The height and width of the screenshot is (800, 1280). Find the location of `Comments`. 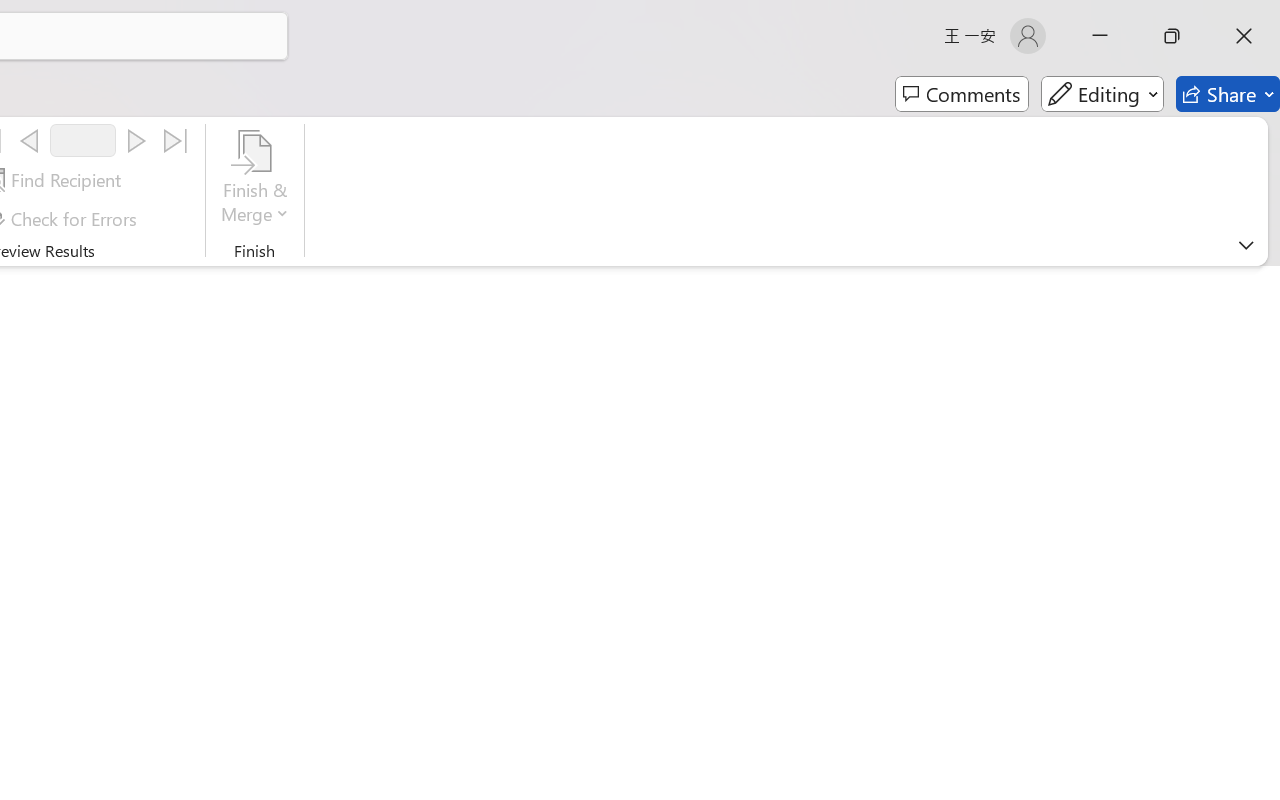

Comments is located at coordinates (962, 94).